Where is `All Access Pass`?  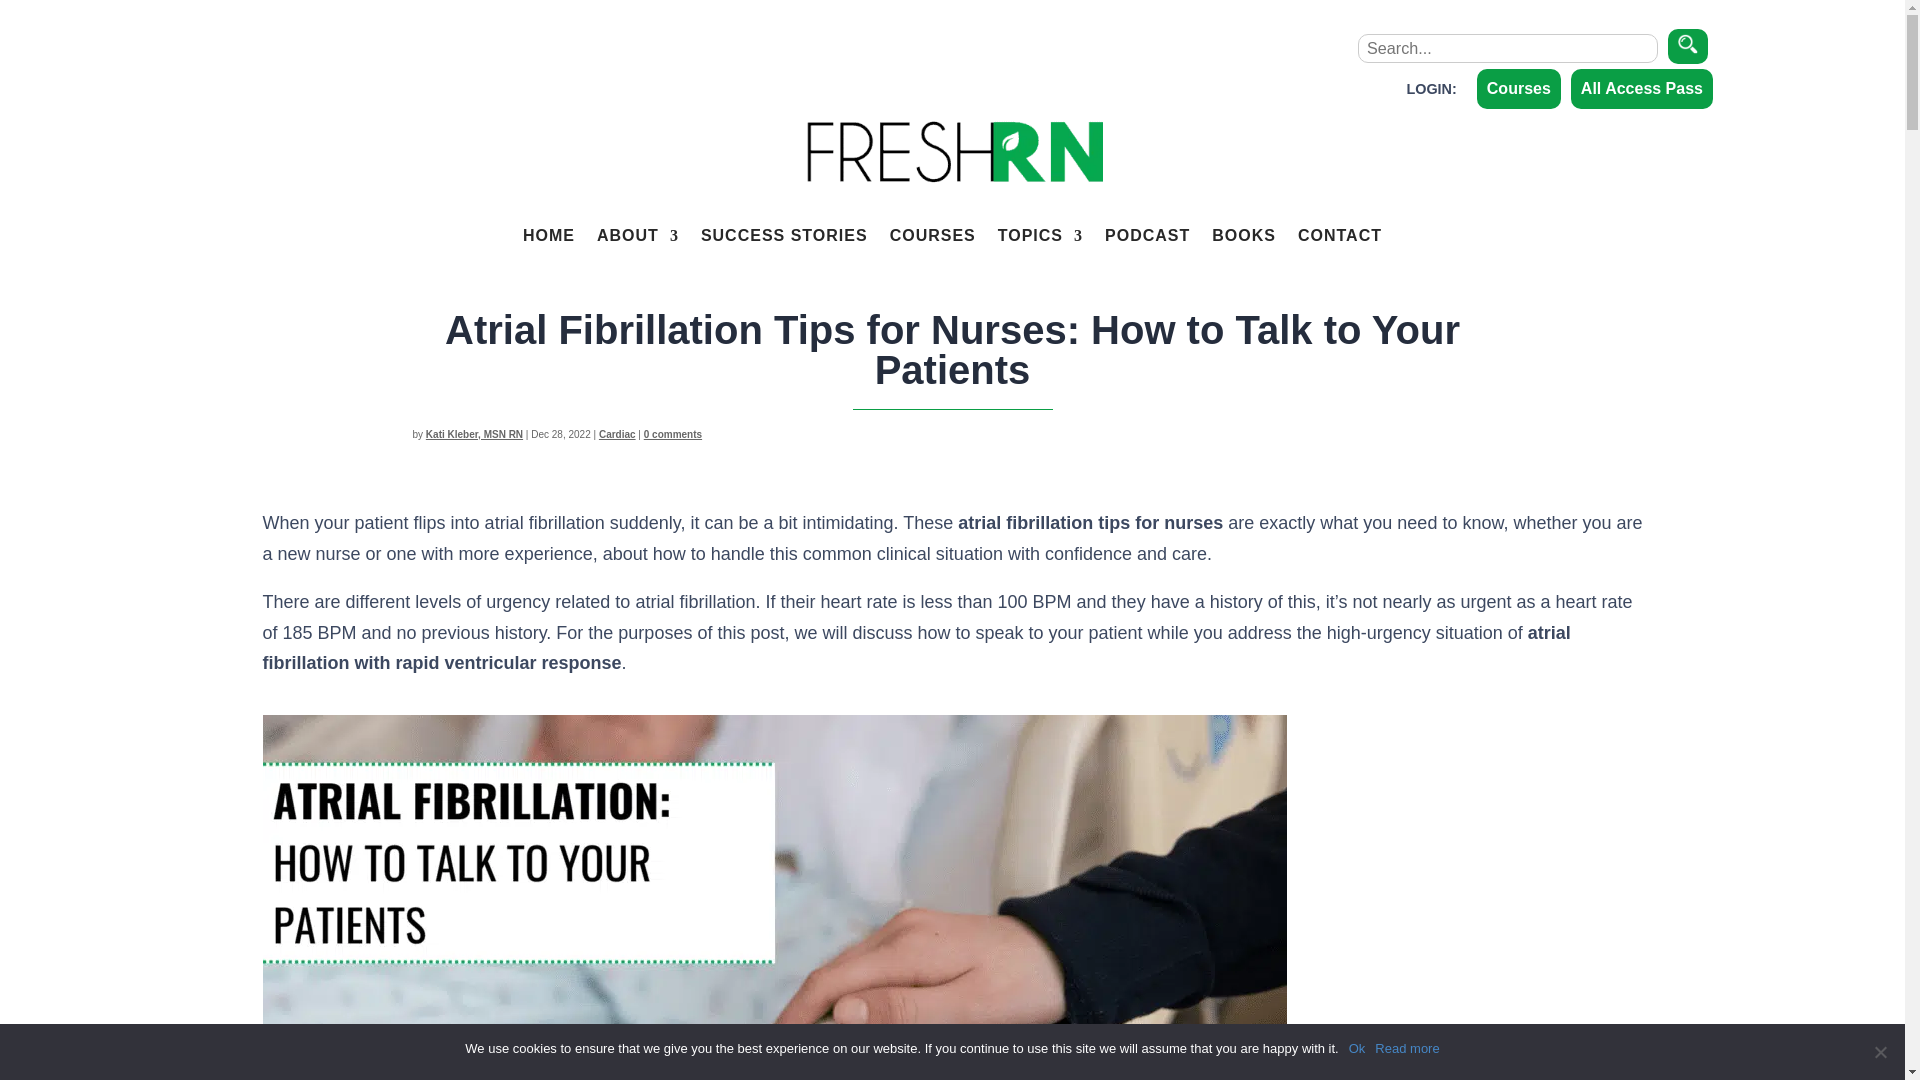
All Access Pass is located at coordinates (1641, 90).